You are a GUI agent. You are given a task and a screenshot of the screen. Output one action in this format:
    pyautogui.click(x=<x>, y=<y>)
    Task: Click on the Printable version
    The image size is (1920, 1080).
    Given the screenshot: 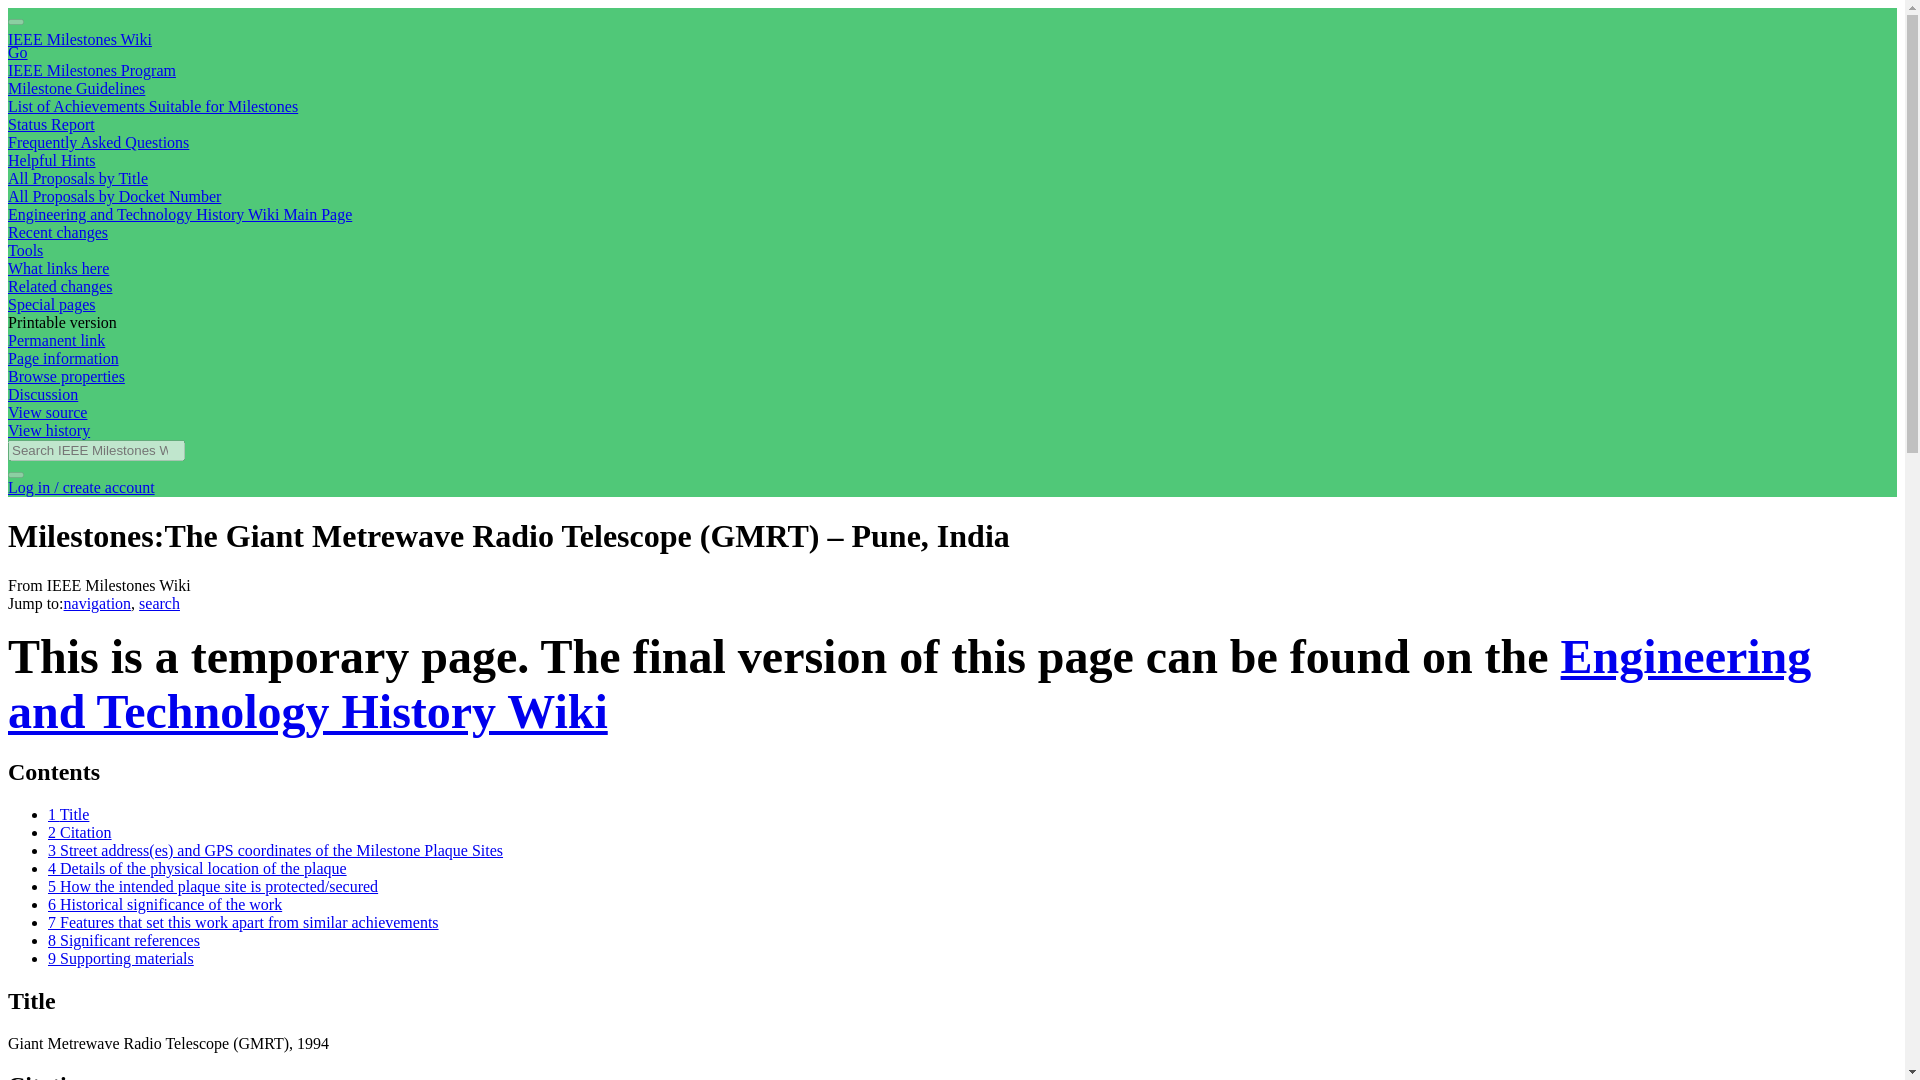 What is the action you would take?
    pyautogui.click(x=62, y=322)
    